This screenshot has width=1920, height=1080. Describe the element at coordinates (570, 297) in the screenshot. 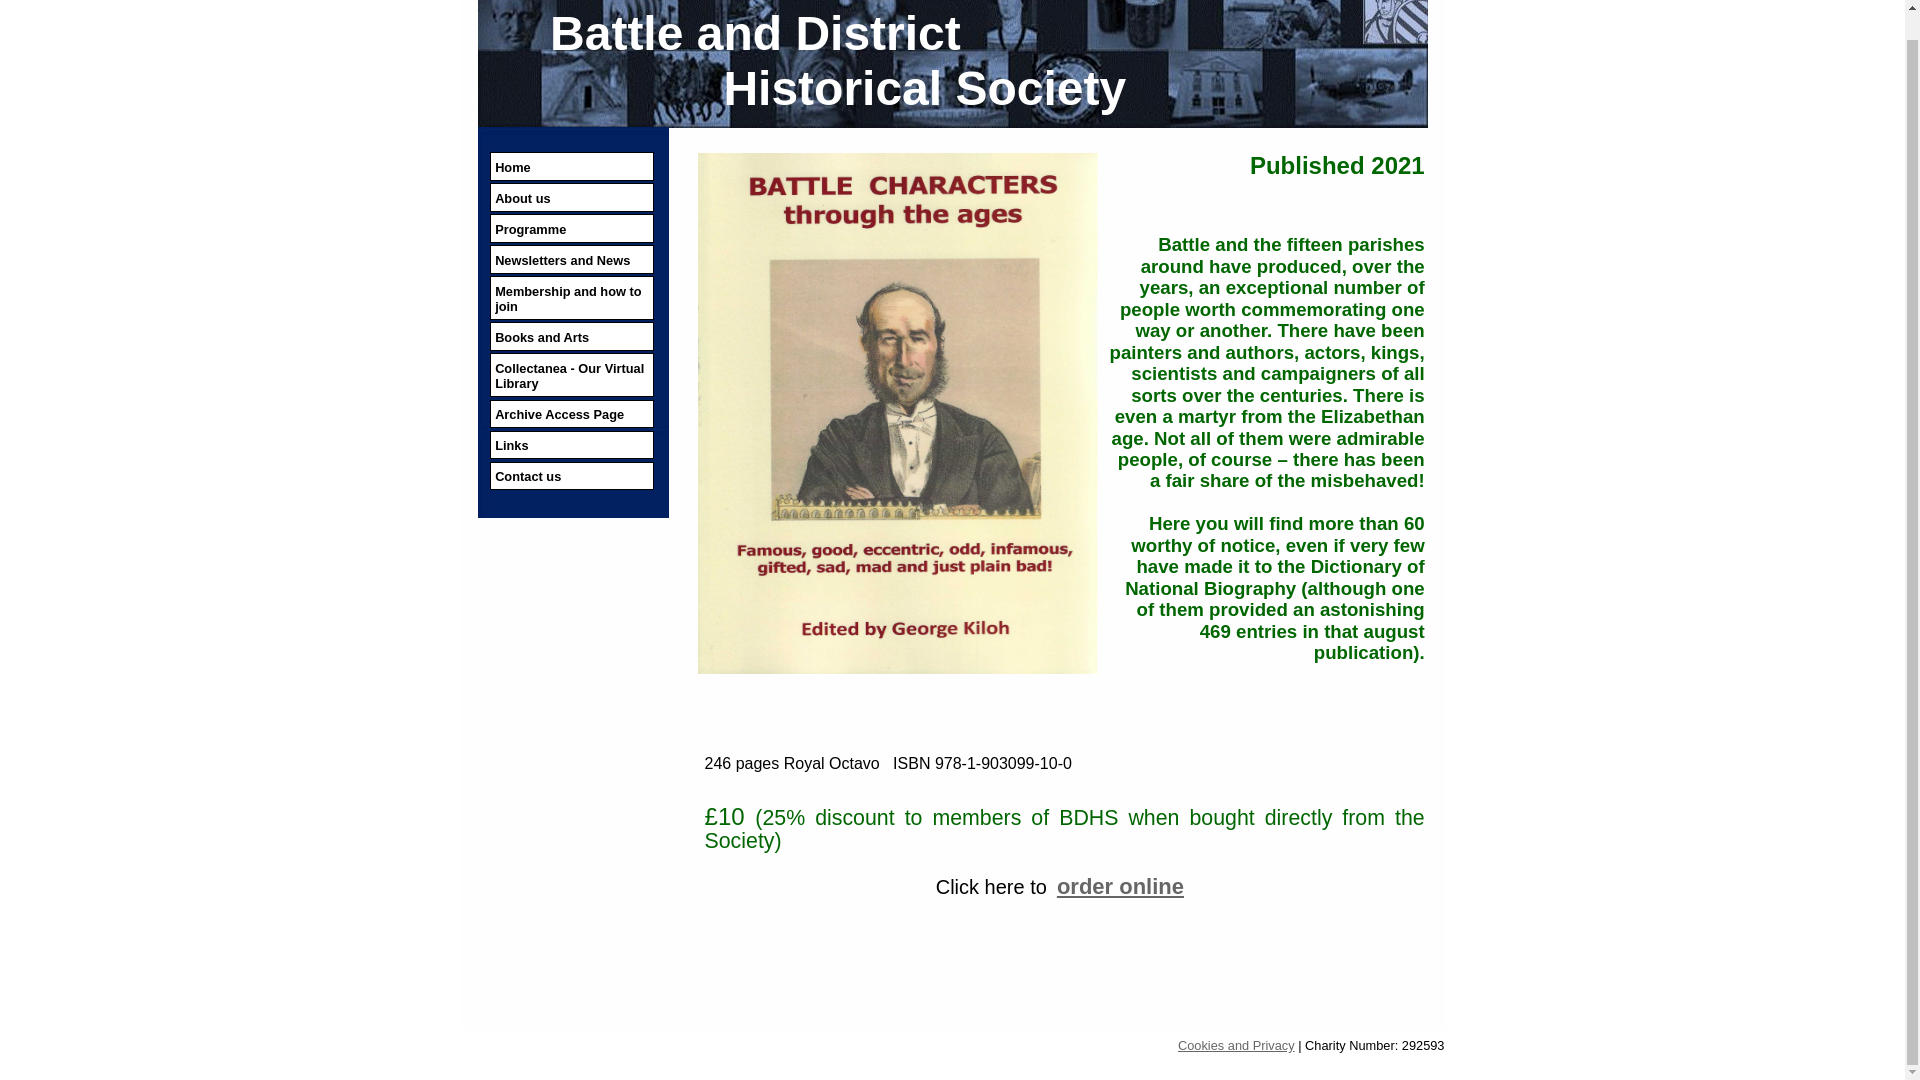

I see `Membership and how to join` at that location.